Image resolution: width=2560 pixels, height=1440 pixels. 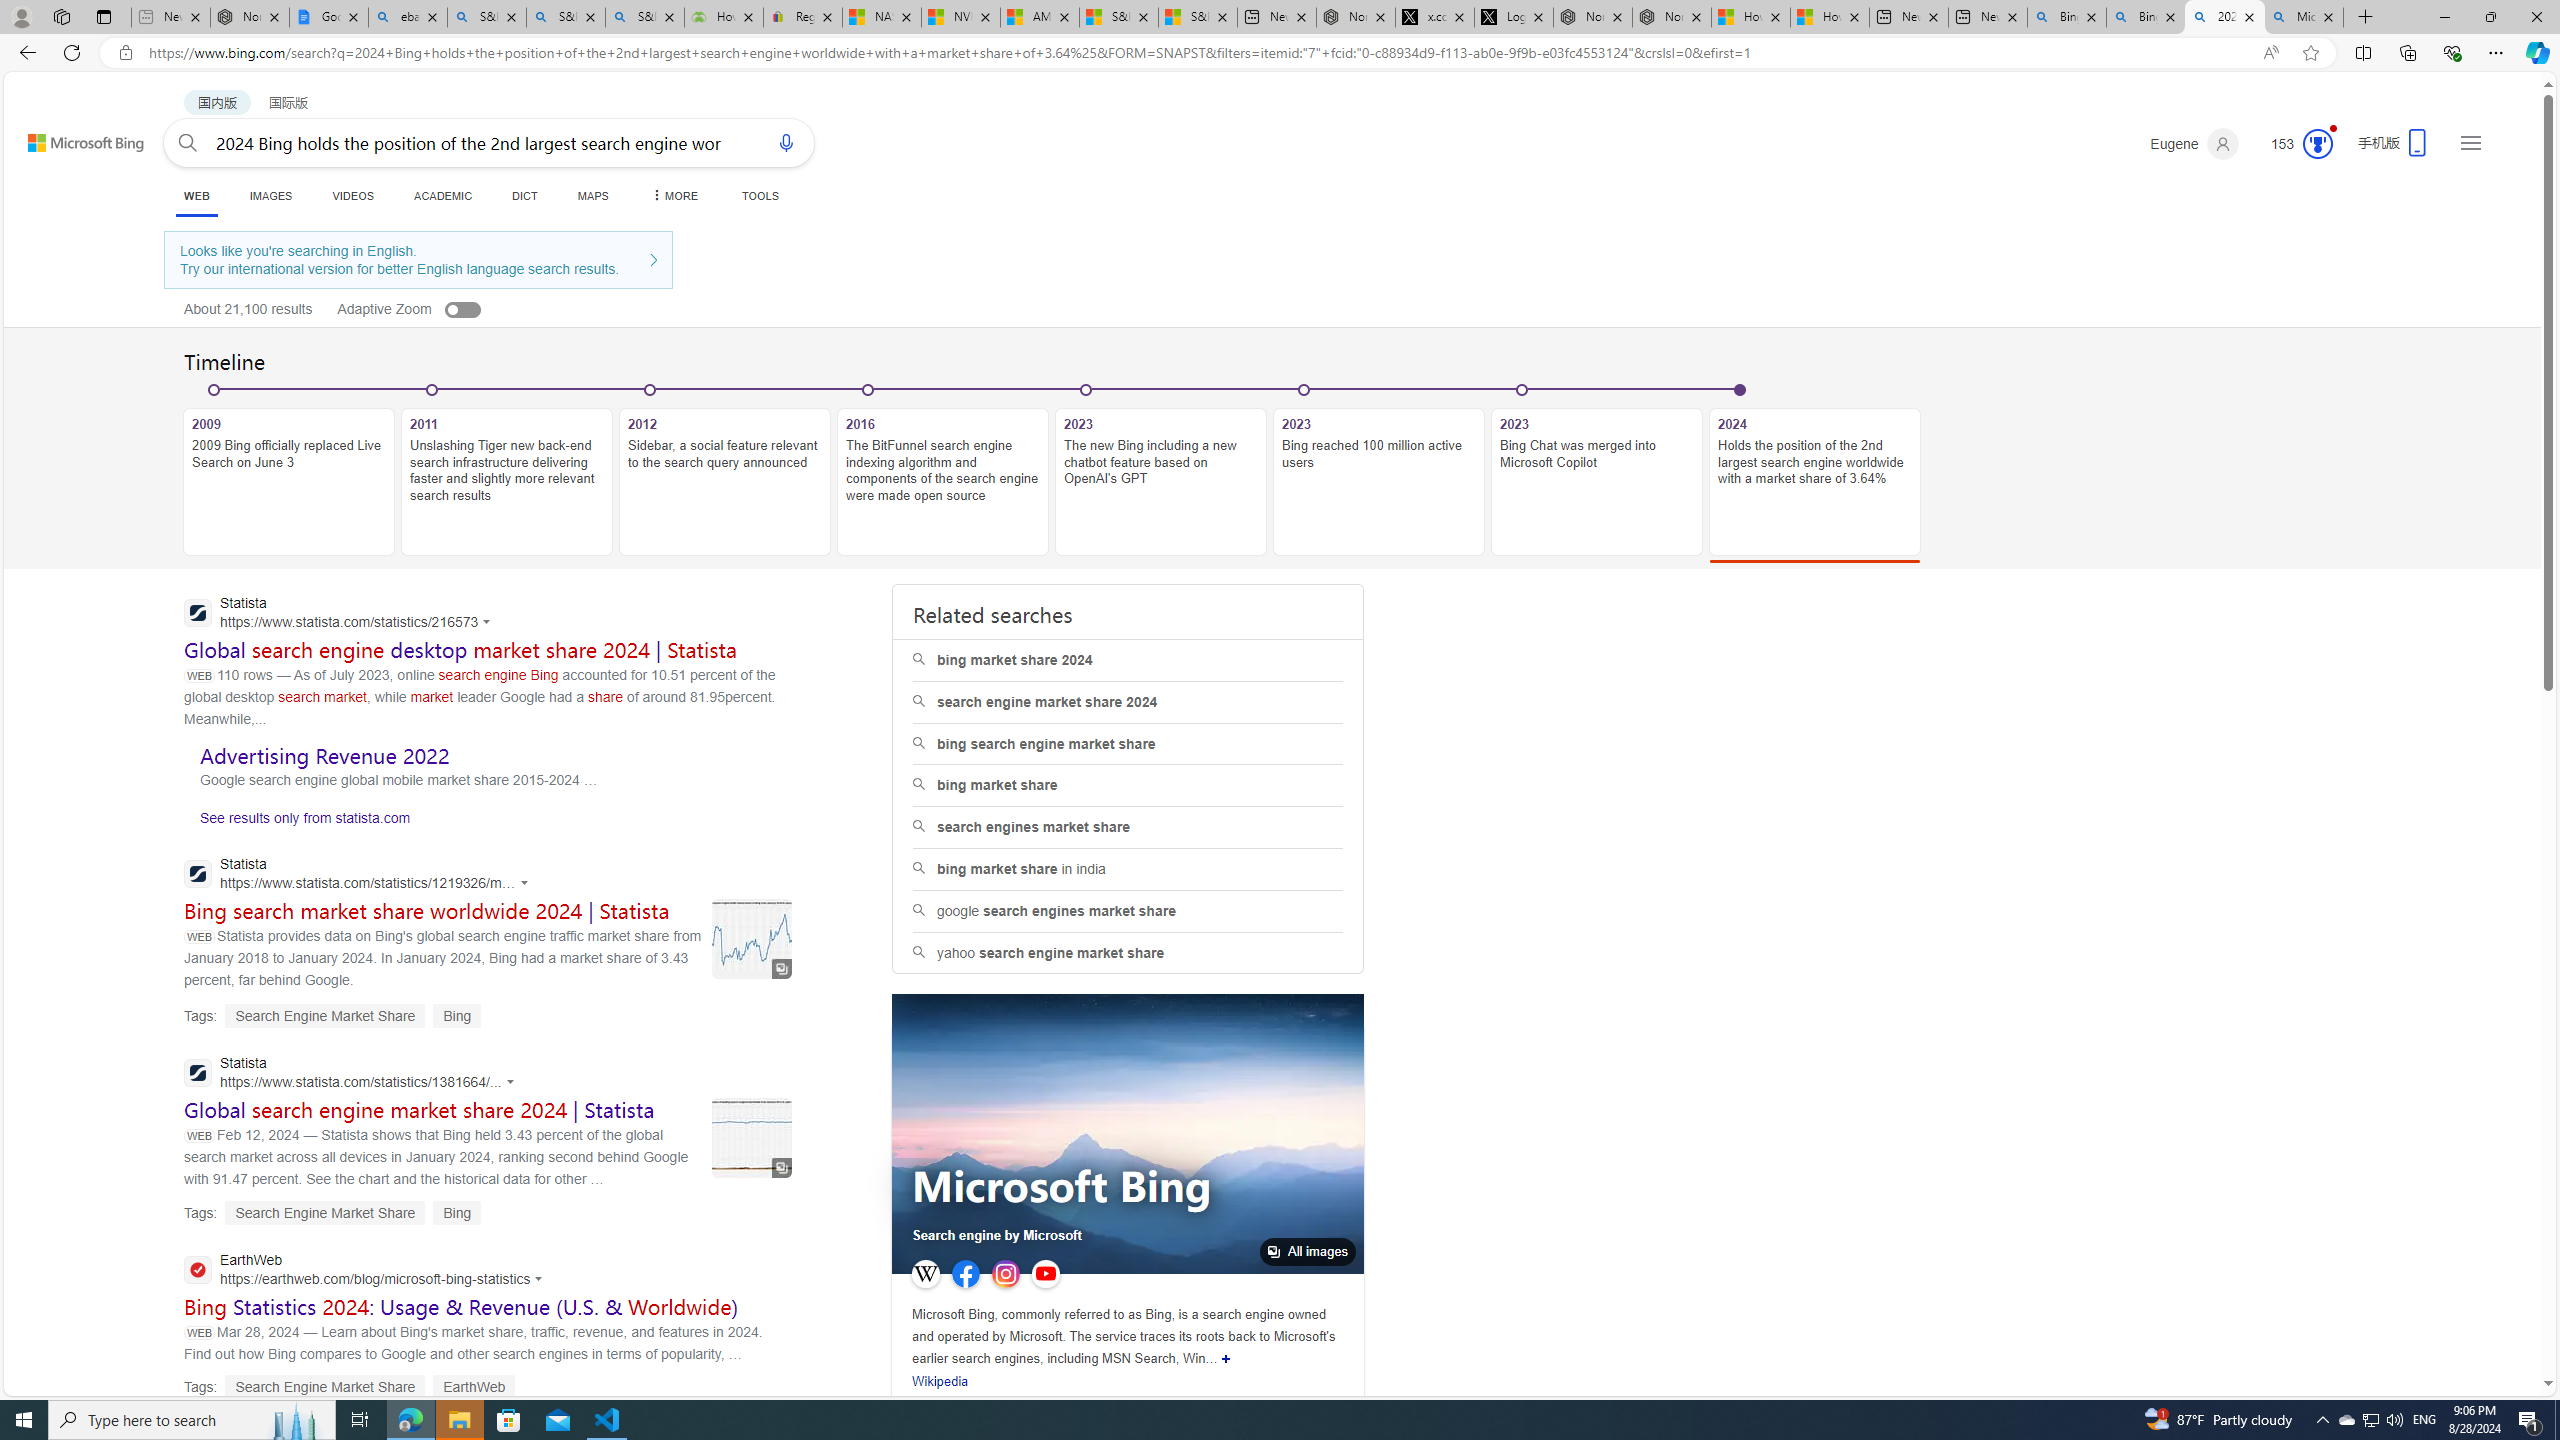 I want to click on TOOLS, so click(x=760, y=196).